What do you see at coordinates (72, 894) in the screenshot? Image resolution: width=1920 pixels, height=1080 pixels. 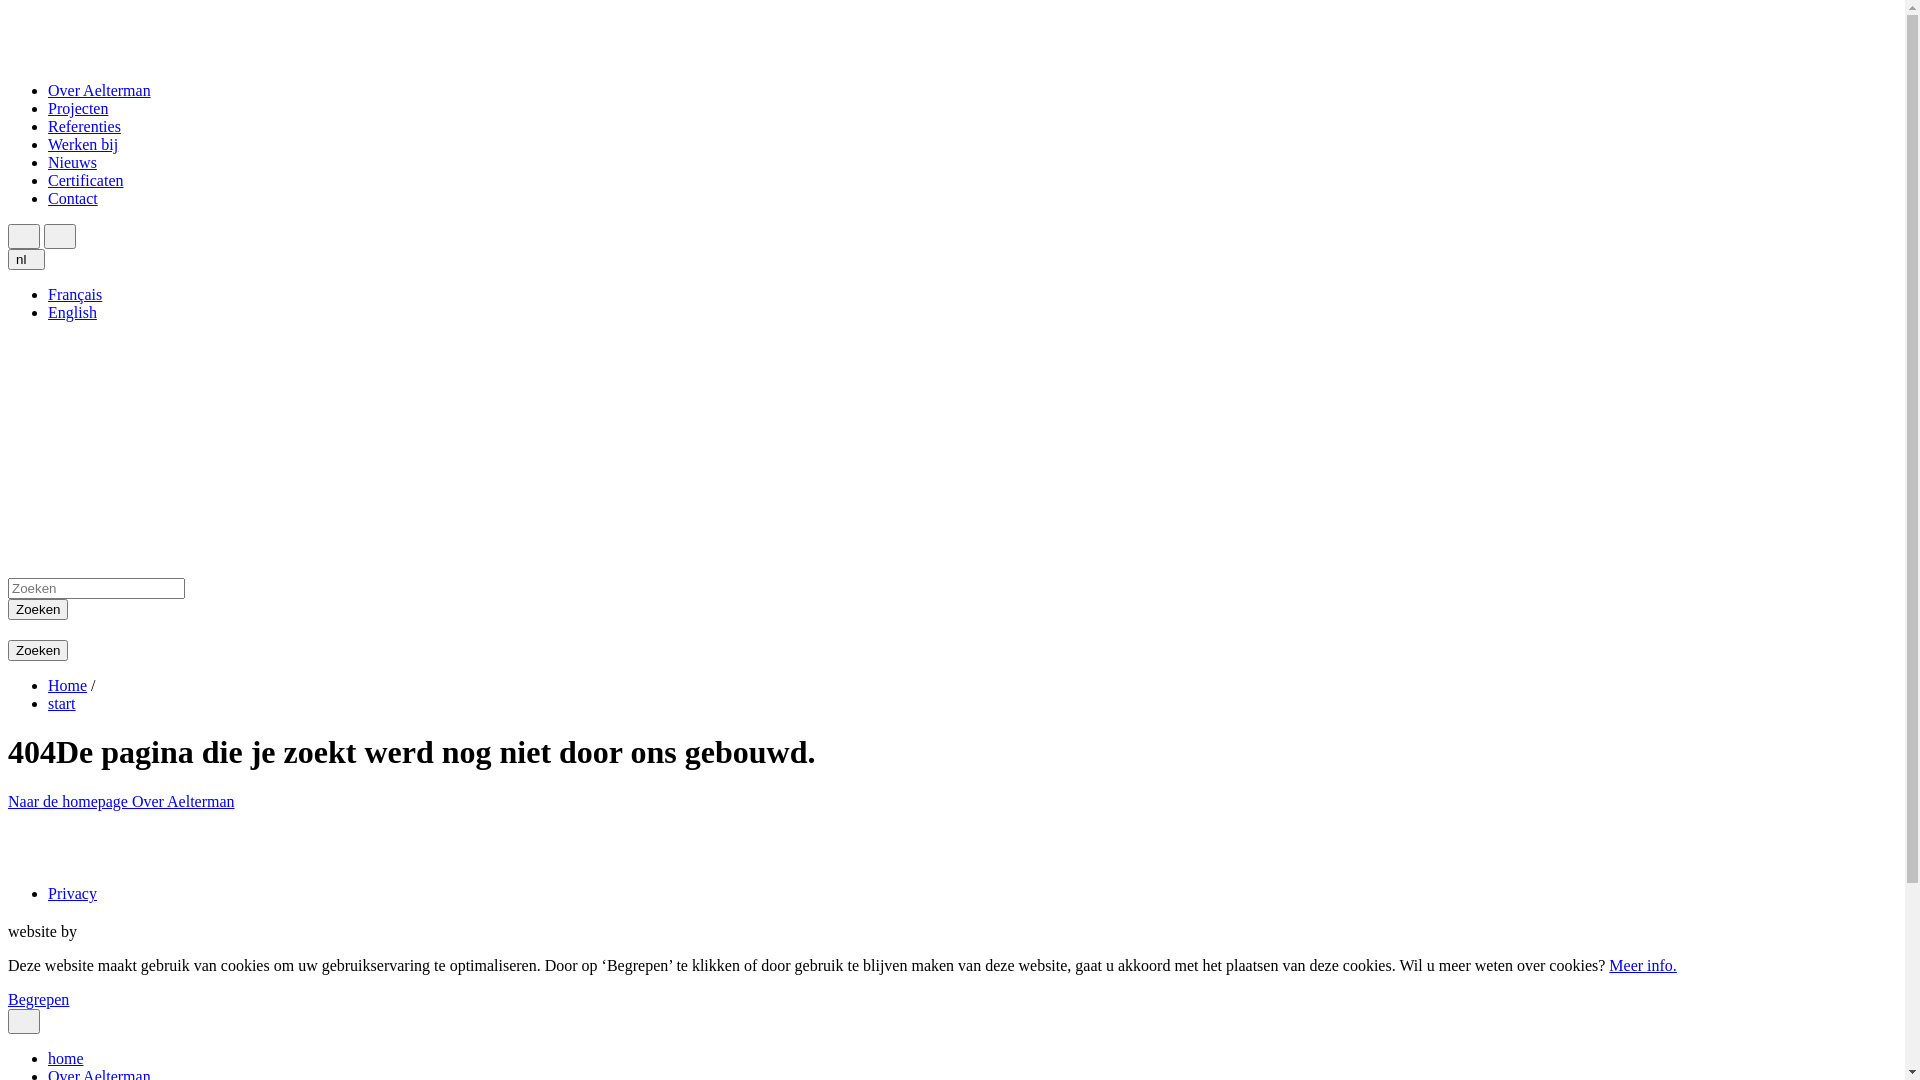 I see `Privacy` at bounding box center [72, 894].